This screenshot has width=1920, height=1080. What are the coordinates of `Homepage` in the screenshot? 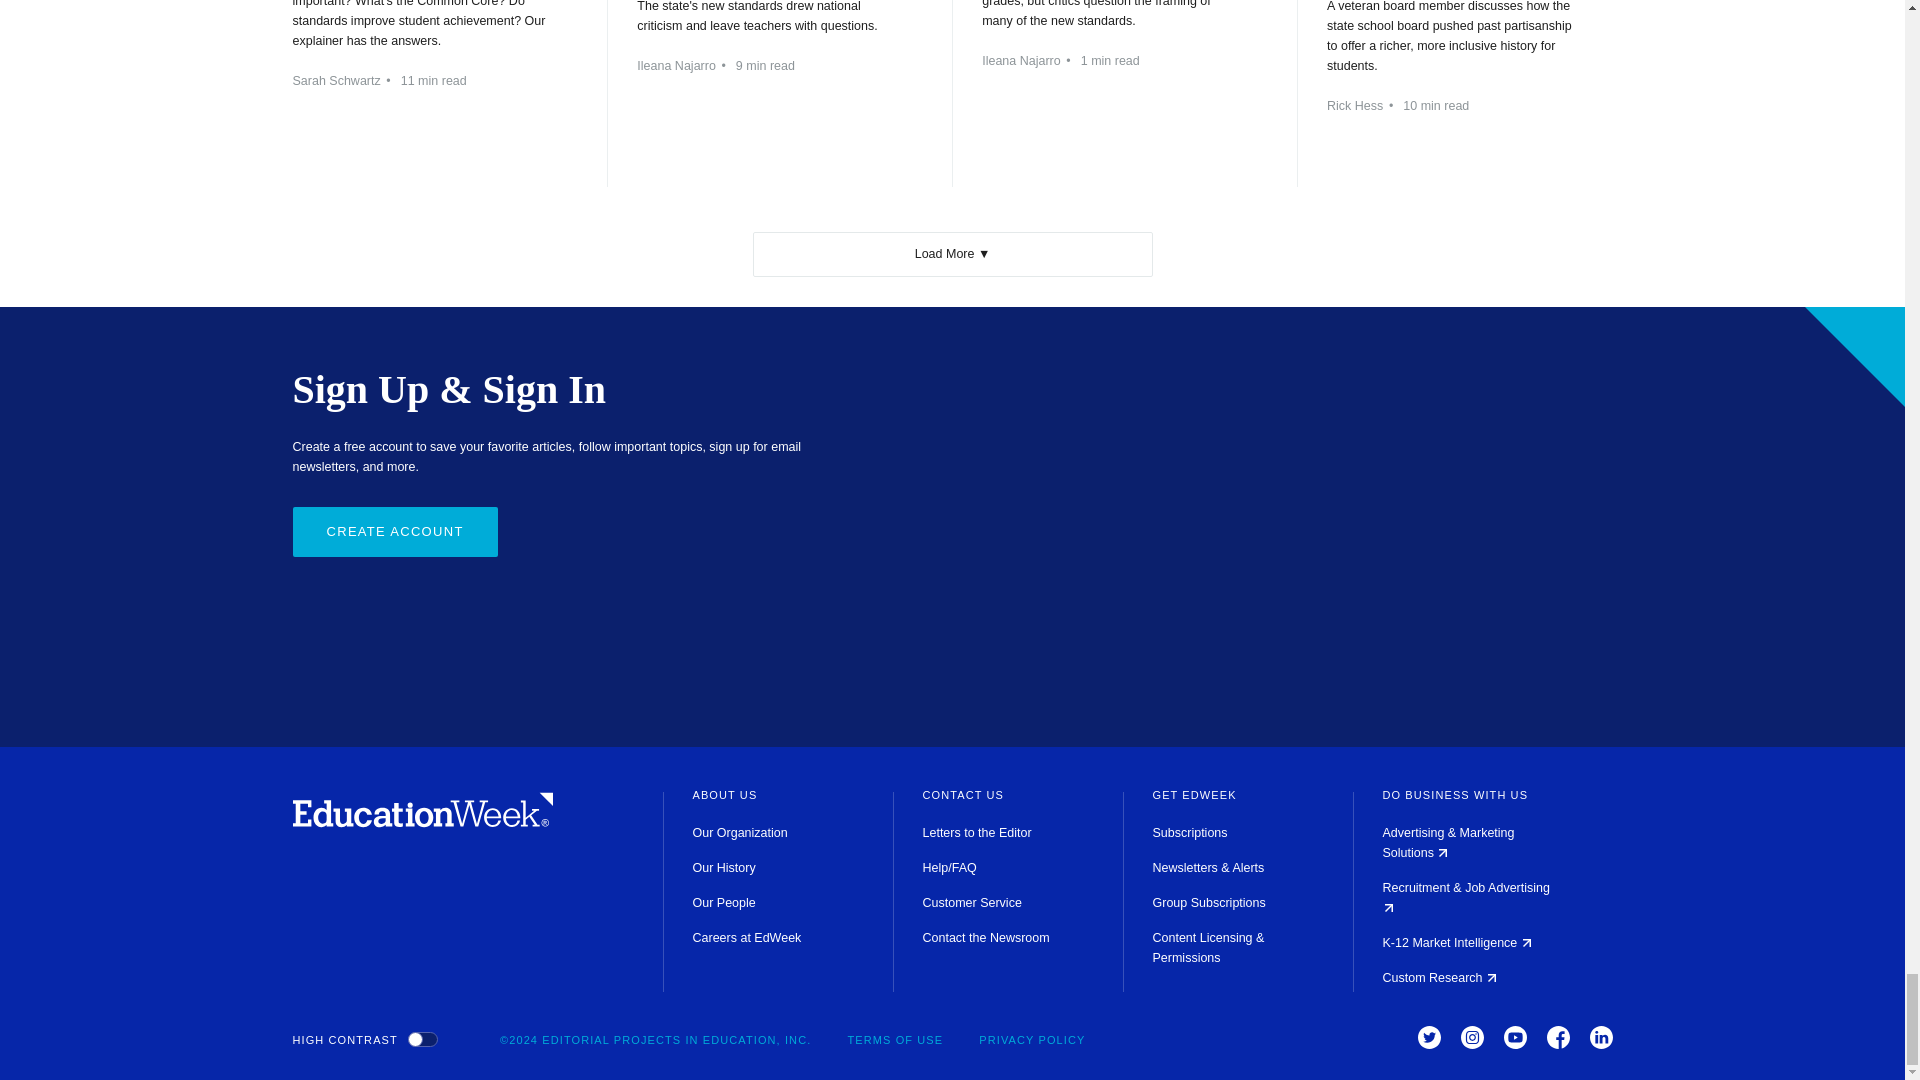 It's located at (422, 822).